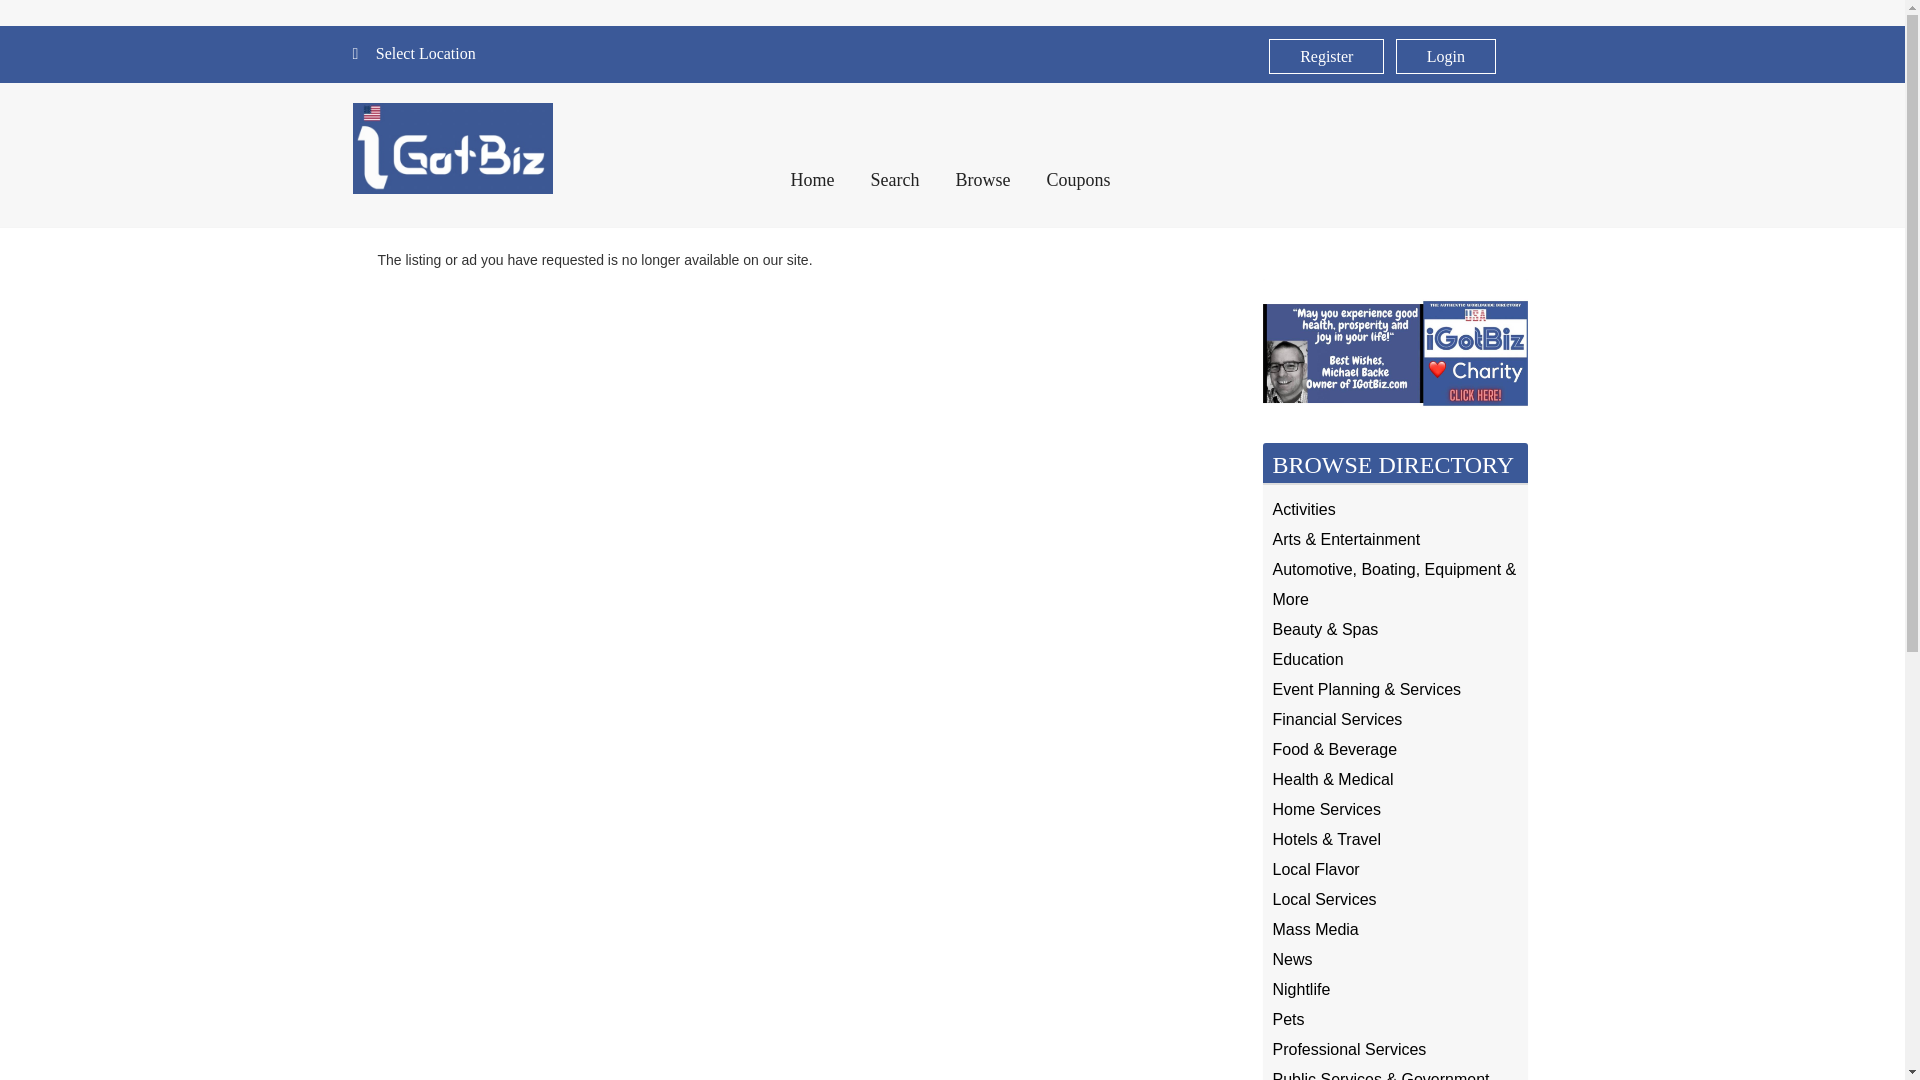  I want to click on Mass Media, so click(1314, 930).